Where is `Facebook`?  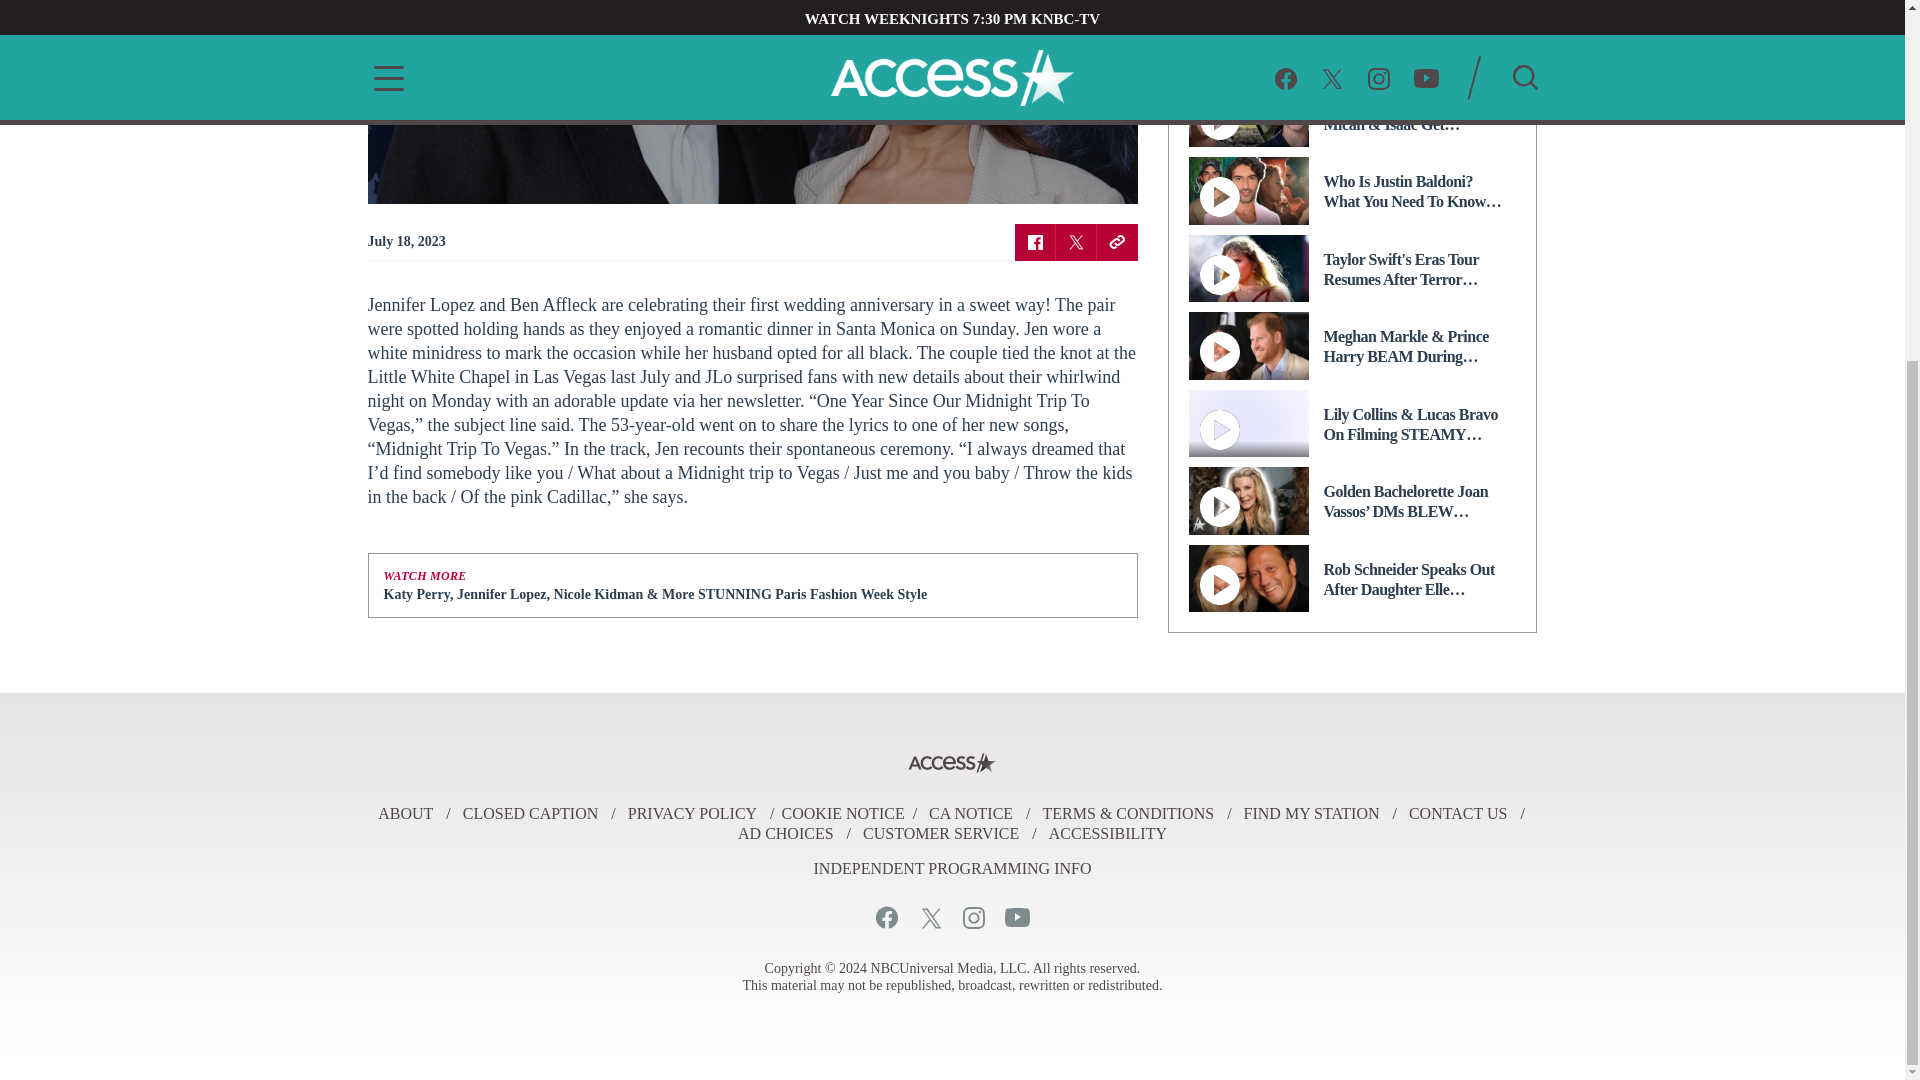
Facebook is located at coordinates (1034, 241).